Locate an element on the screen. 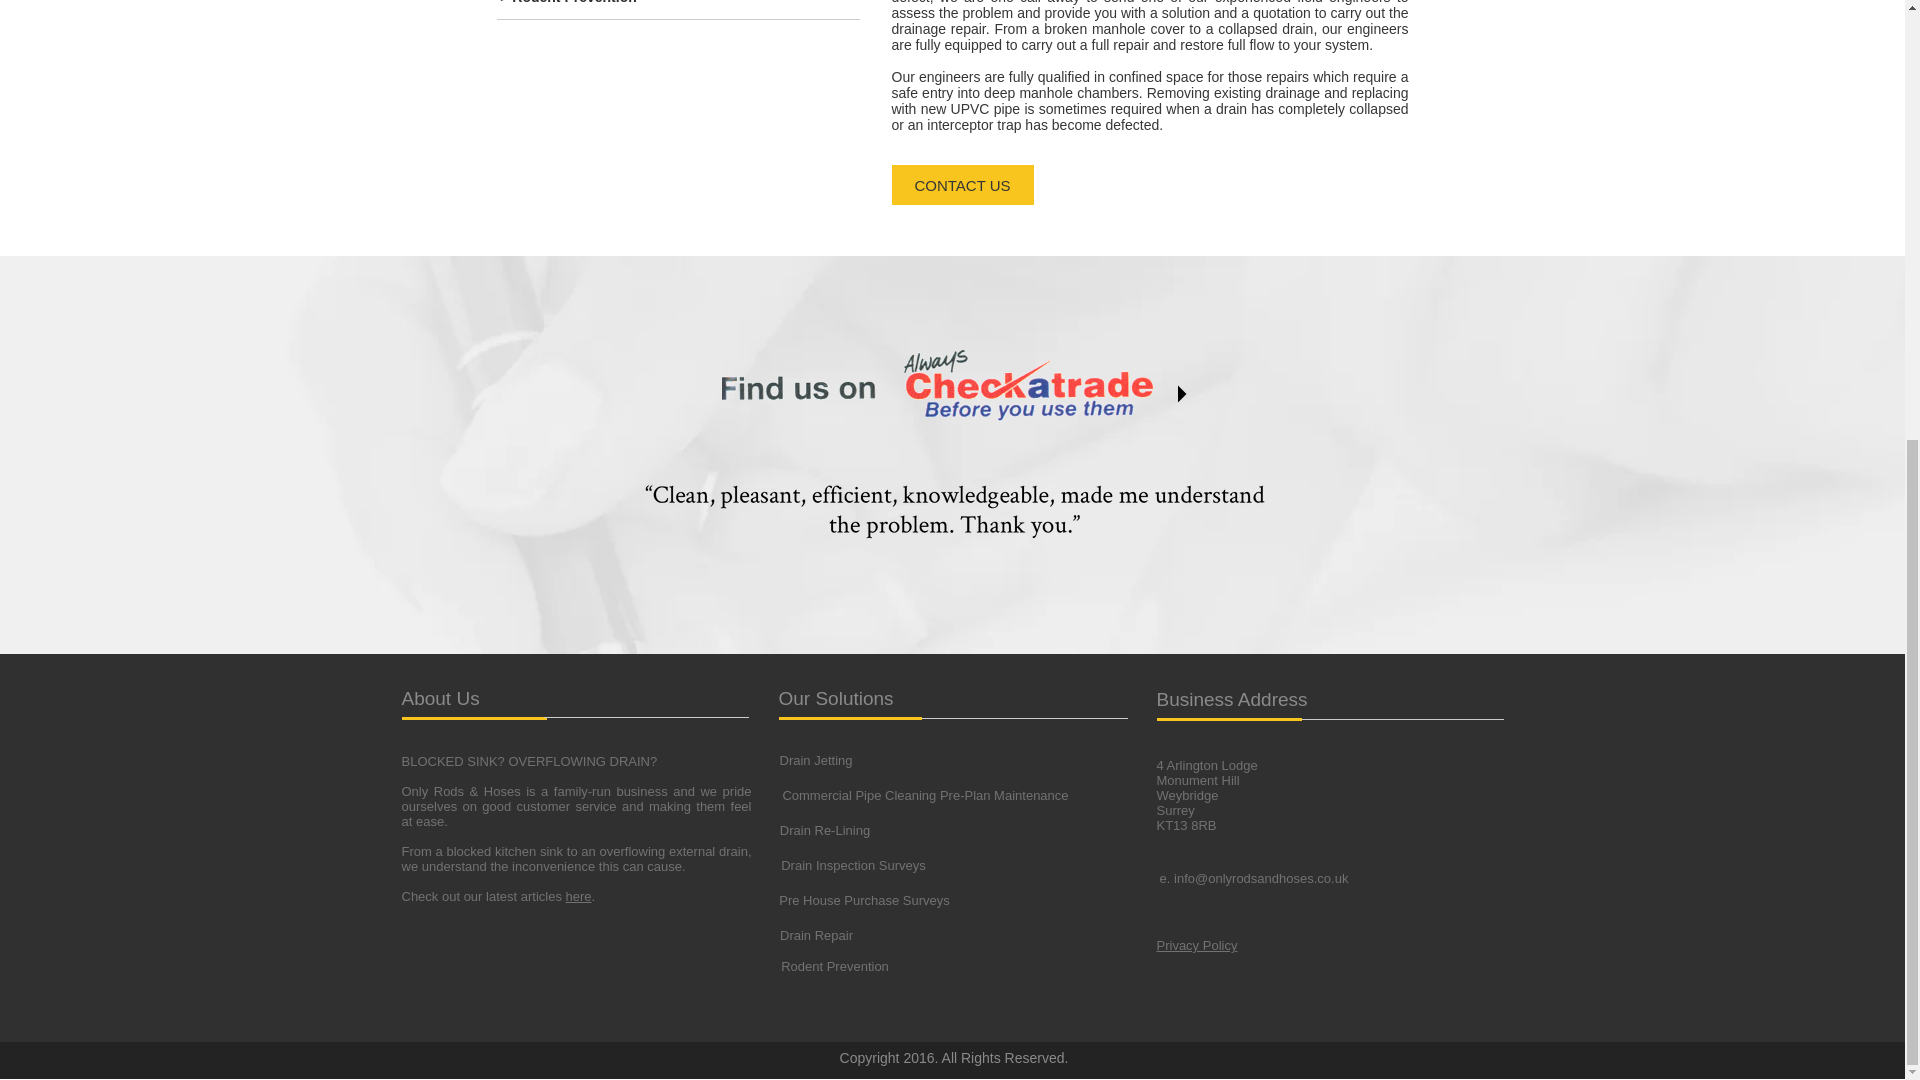  Drain Re-Lining is located at coordinates (824, 831).